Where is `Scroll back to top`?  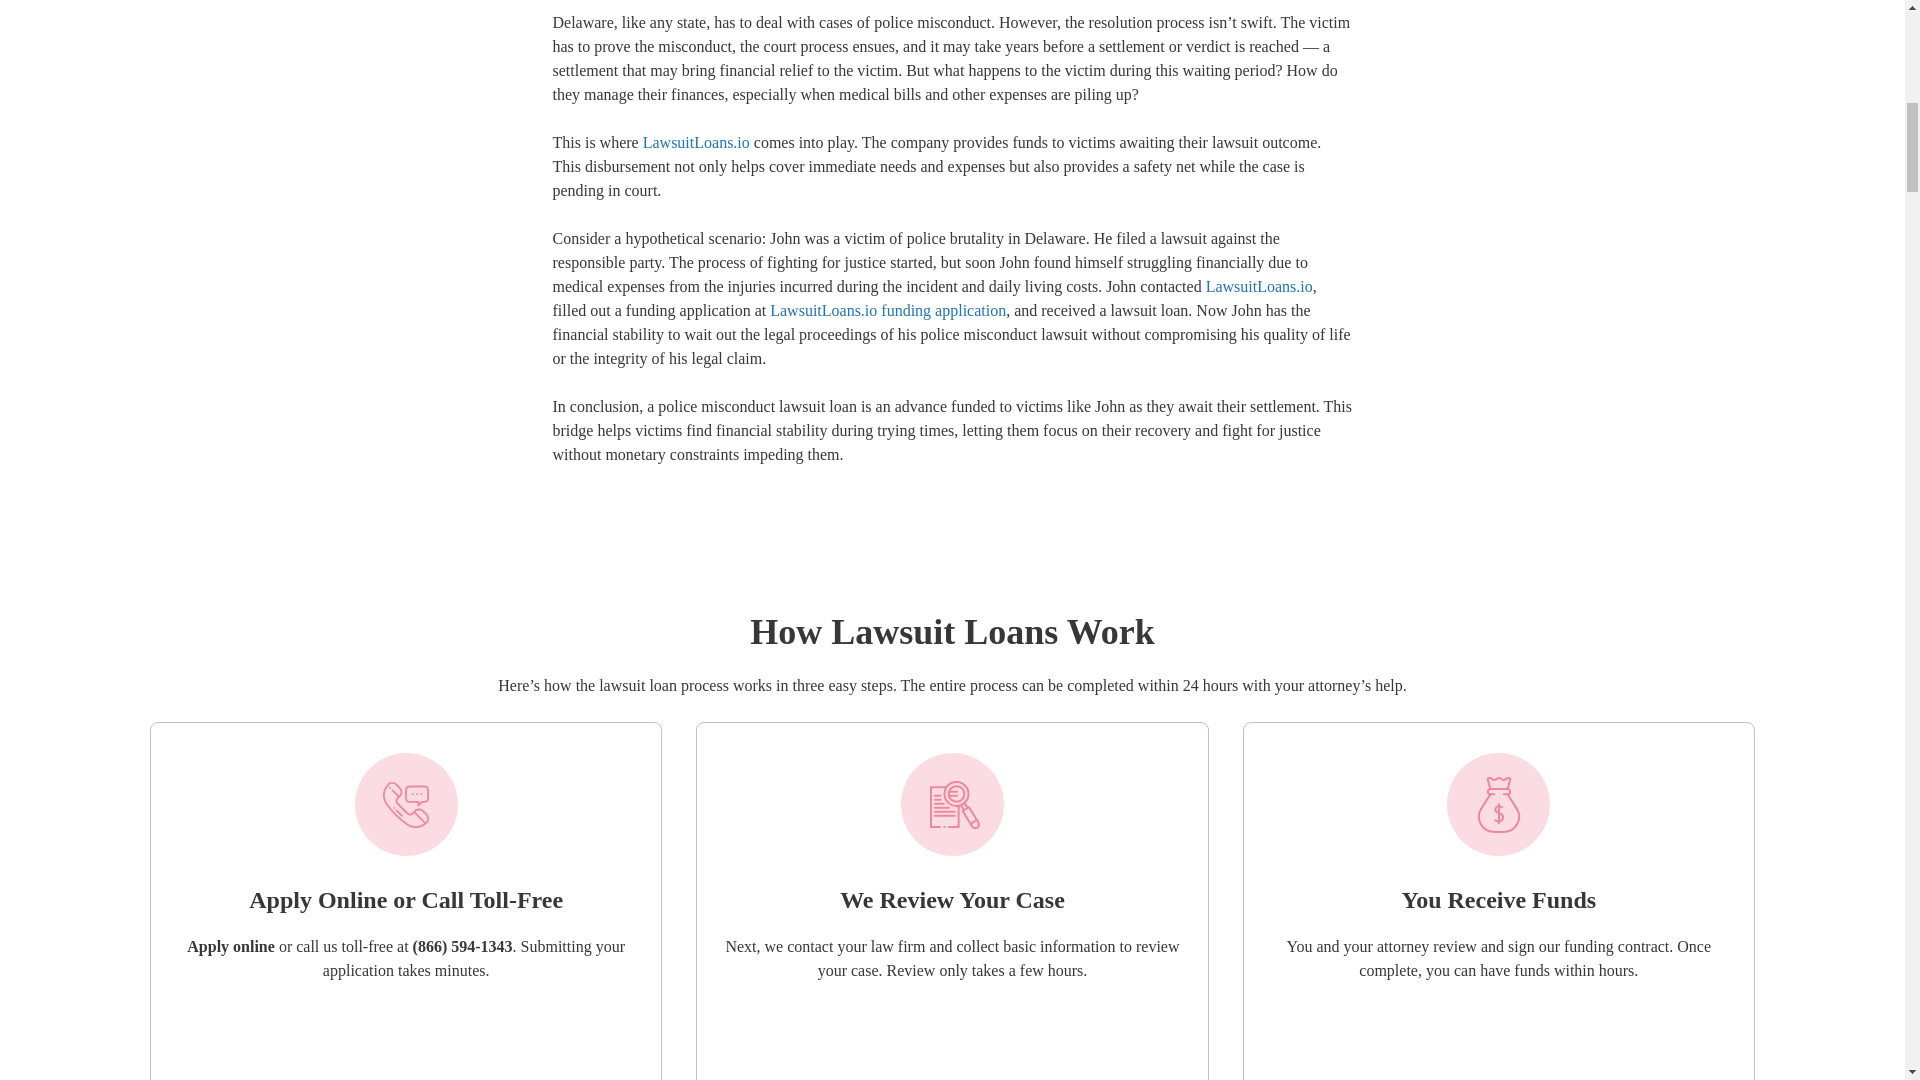
Scroll back to top is located at coordinates (1855, 949).